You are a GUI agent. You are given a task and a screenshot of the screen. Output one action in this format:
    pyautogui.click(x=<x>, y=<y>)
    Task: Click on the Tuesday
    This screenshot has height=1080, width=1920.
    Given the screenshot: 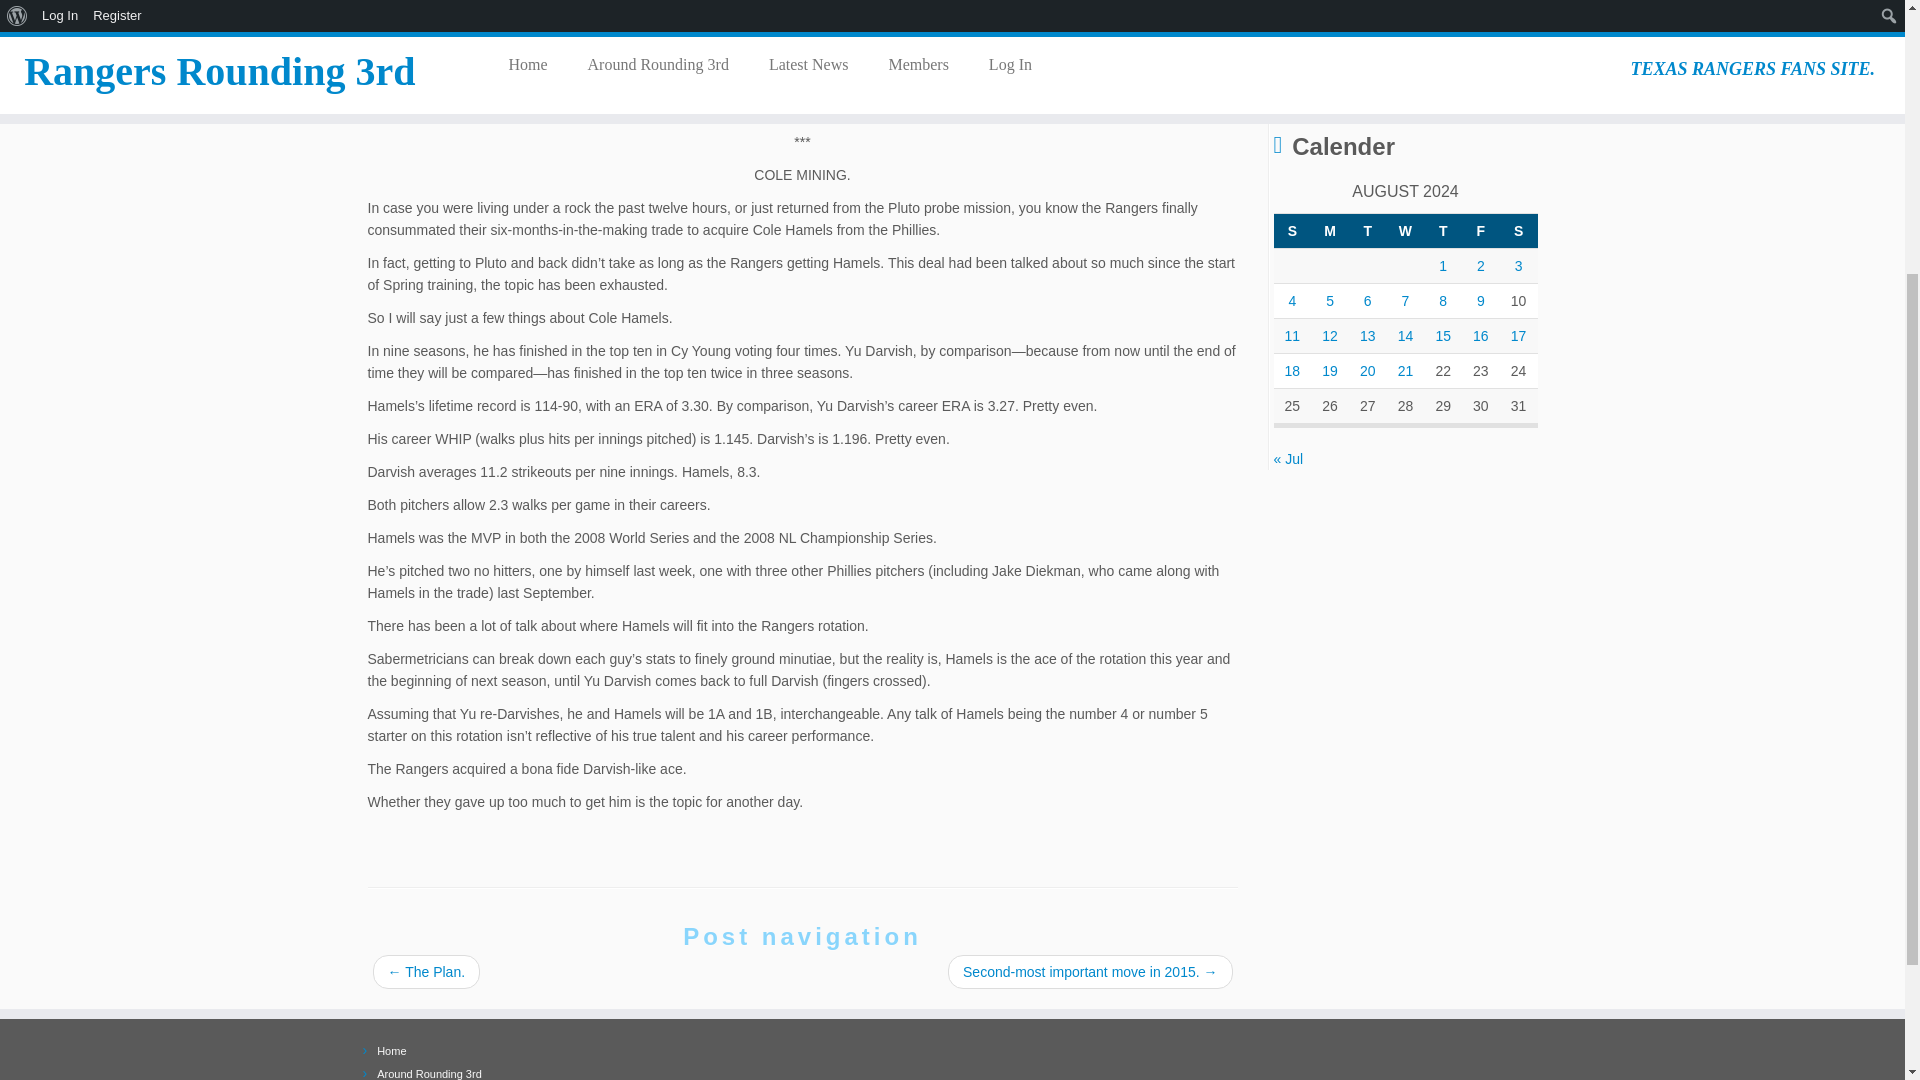 What is the action you would take?
    pyautogui.click(x=1368, y=230)
    